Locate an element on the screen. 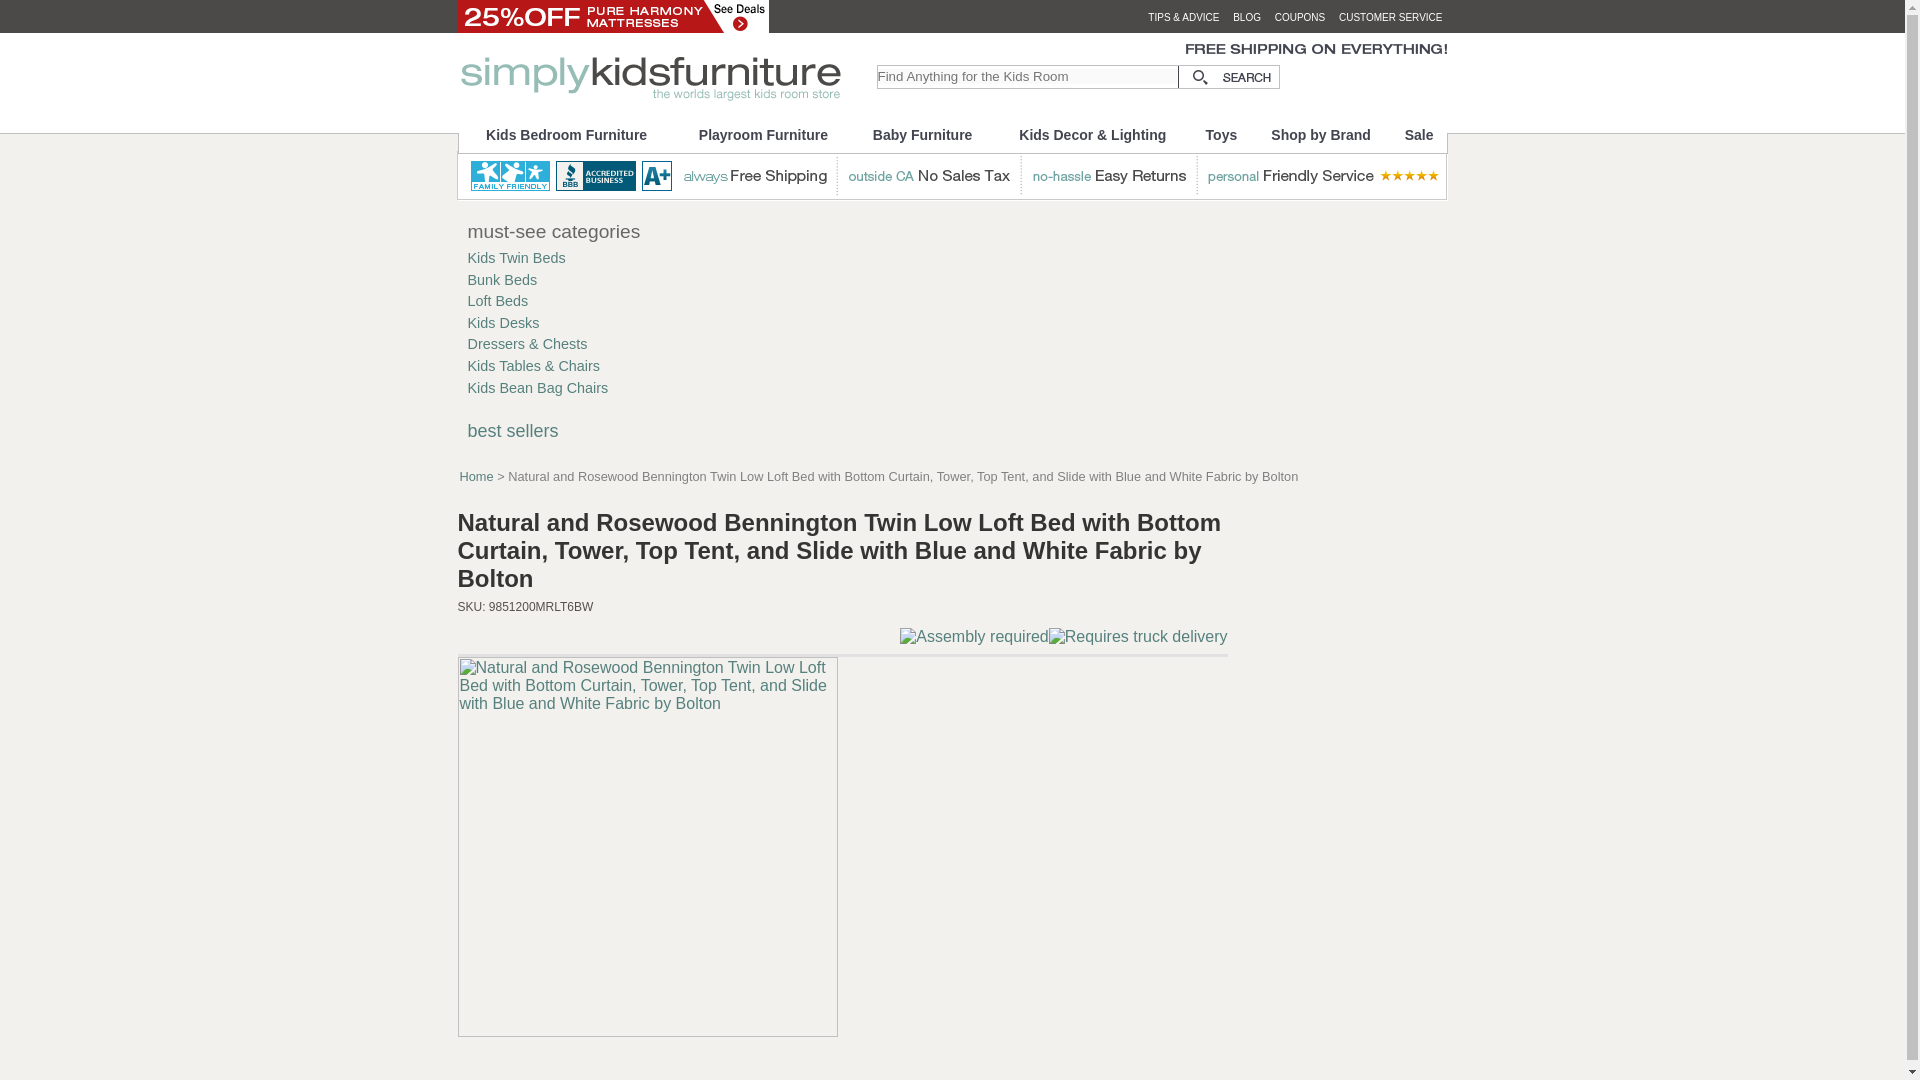 The height and width of the screenshot is (1080, 1920). Sale is located at coordinates (1420, 135).